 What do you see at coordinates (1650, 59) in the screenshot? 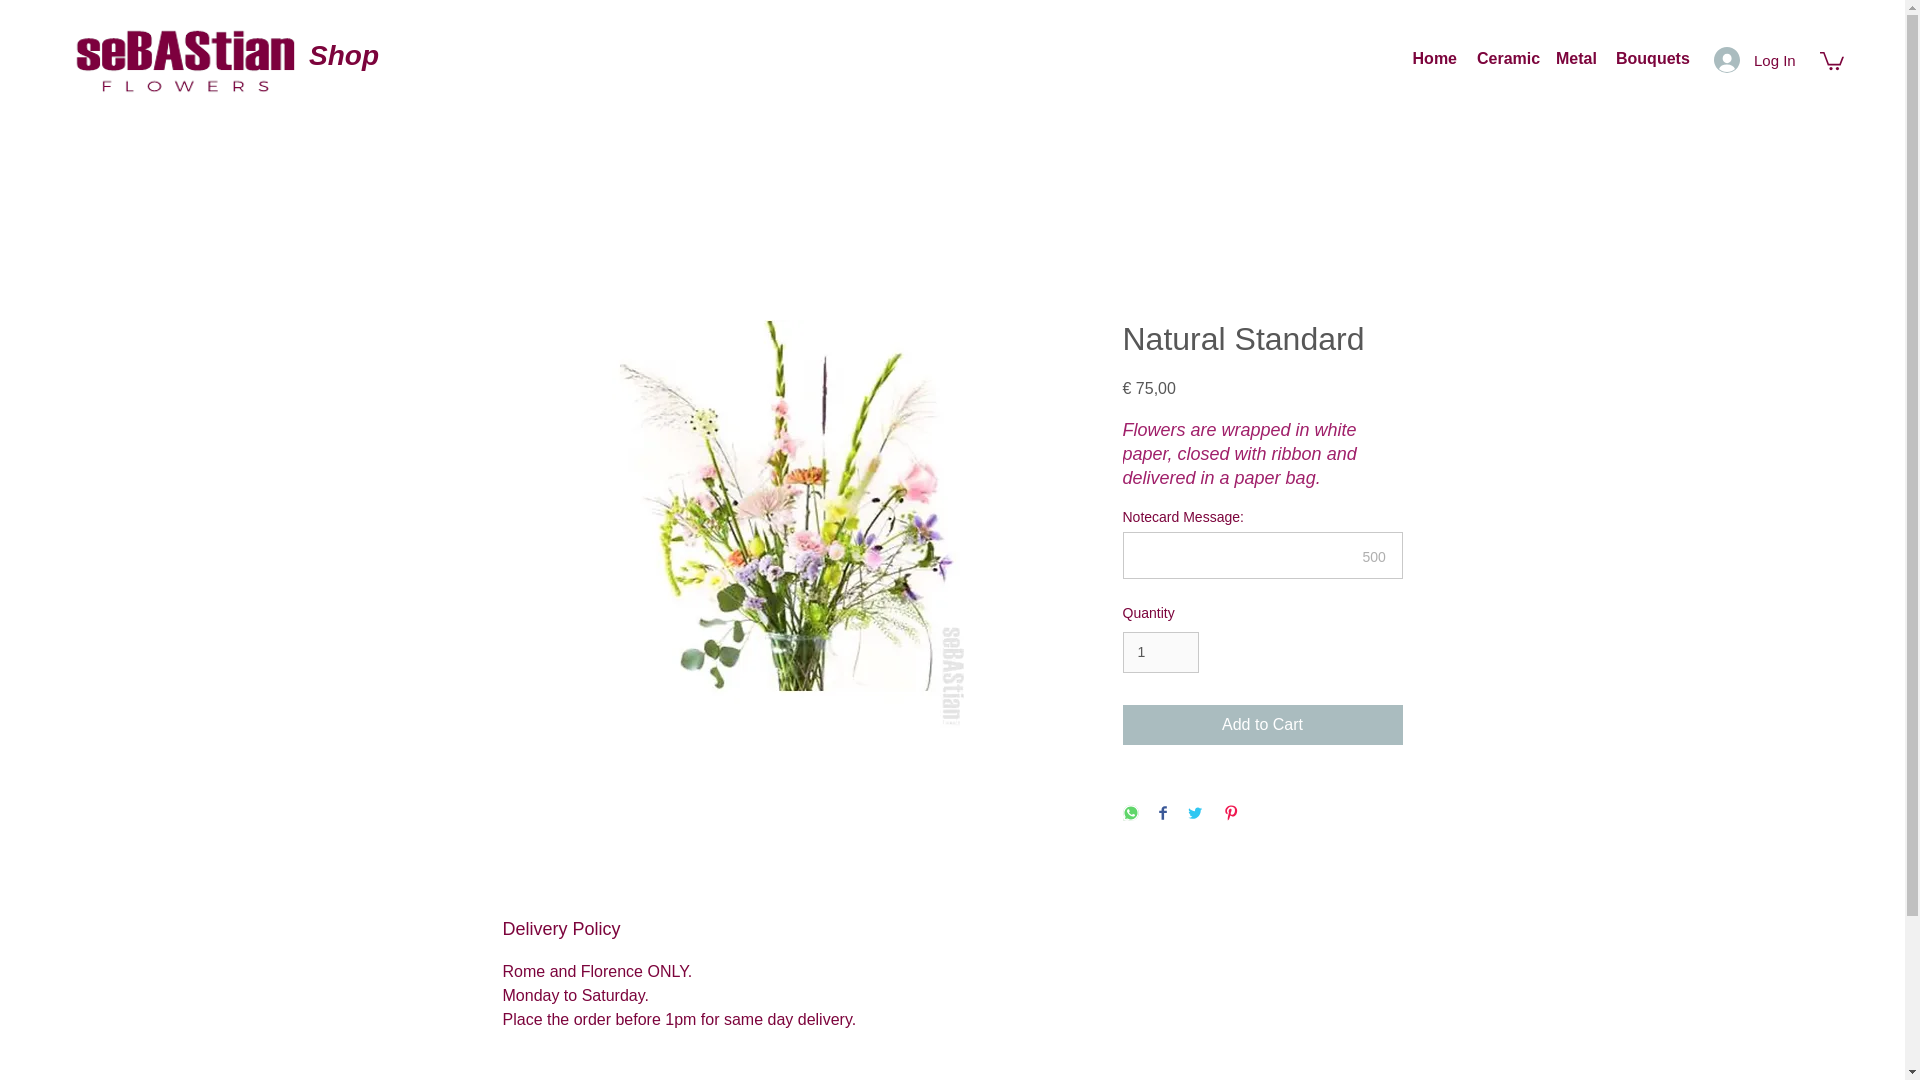
I see `Bouquets` at bounding box center [1650, 59].